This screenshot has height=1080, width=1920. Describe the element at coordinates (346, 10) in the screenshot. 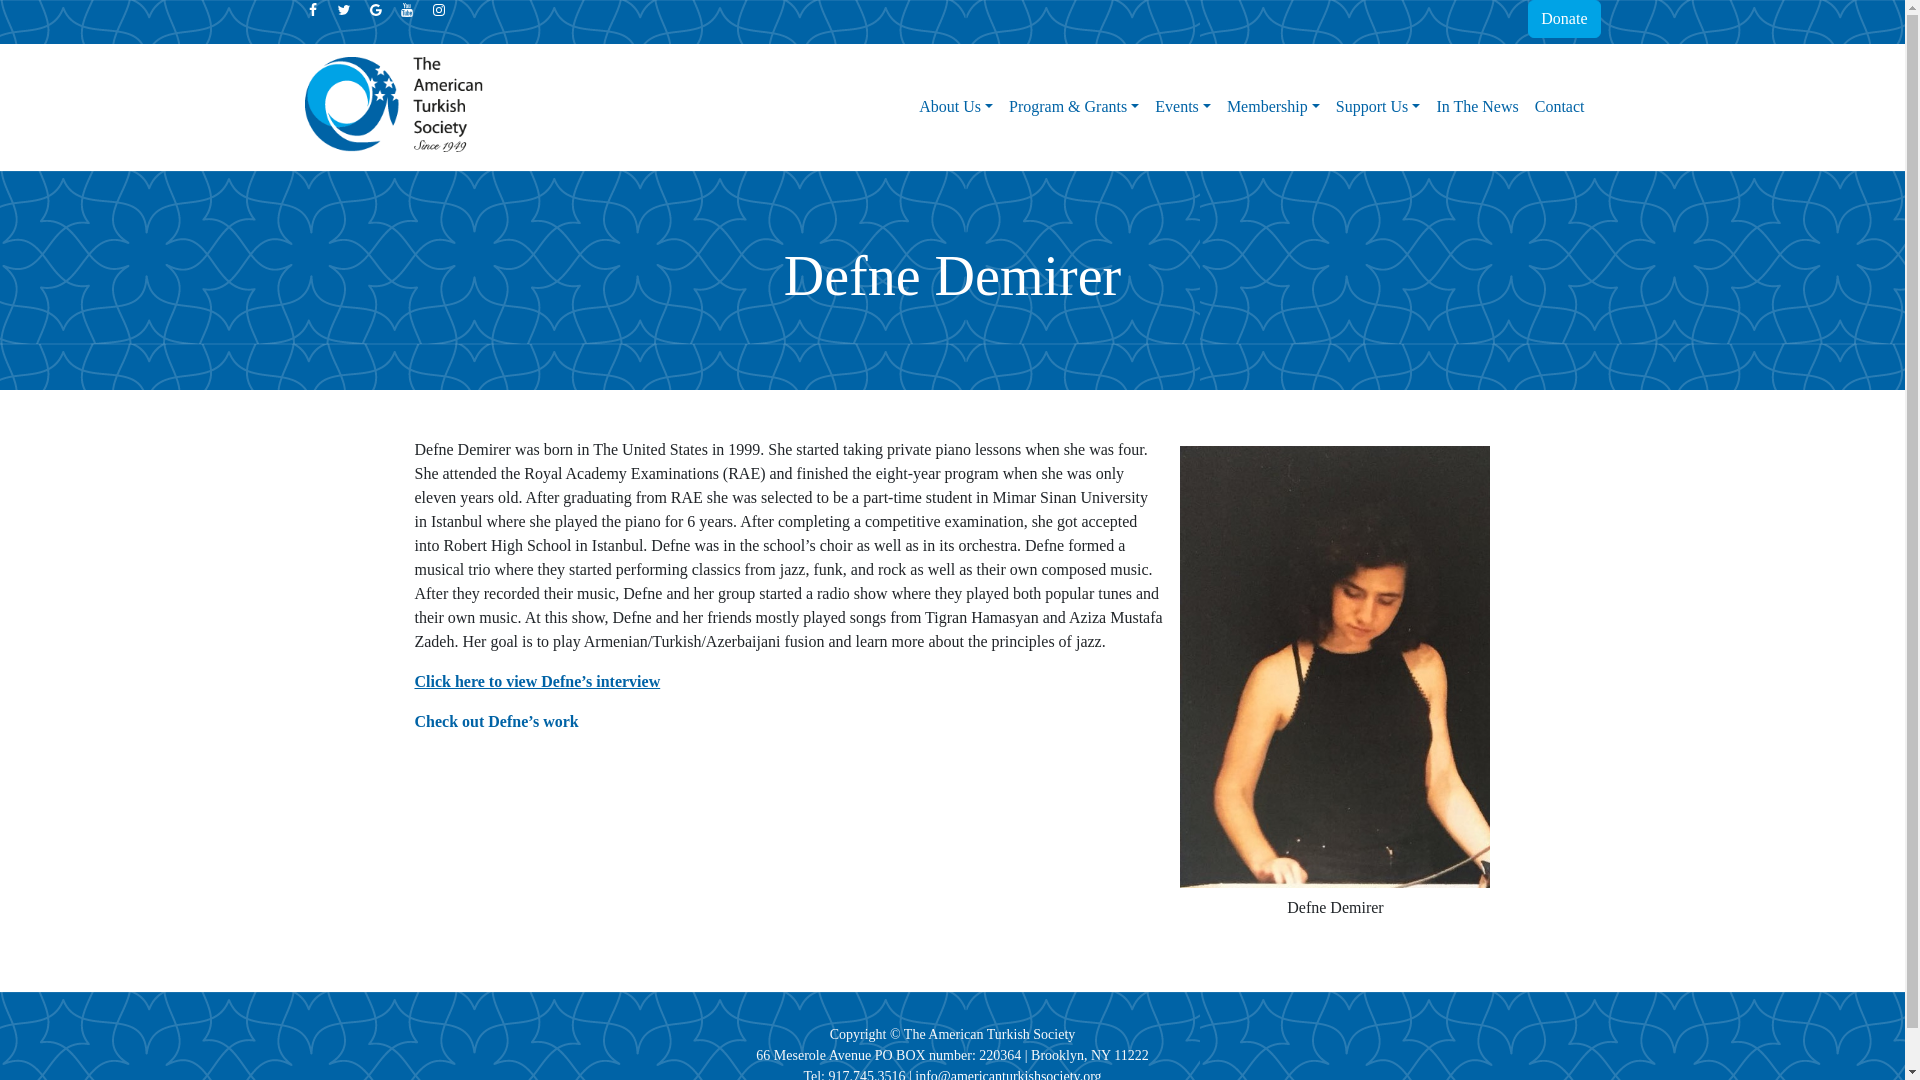

I see `twitter` at that location.